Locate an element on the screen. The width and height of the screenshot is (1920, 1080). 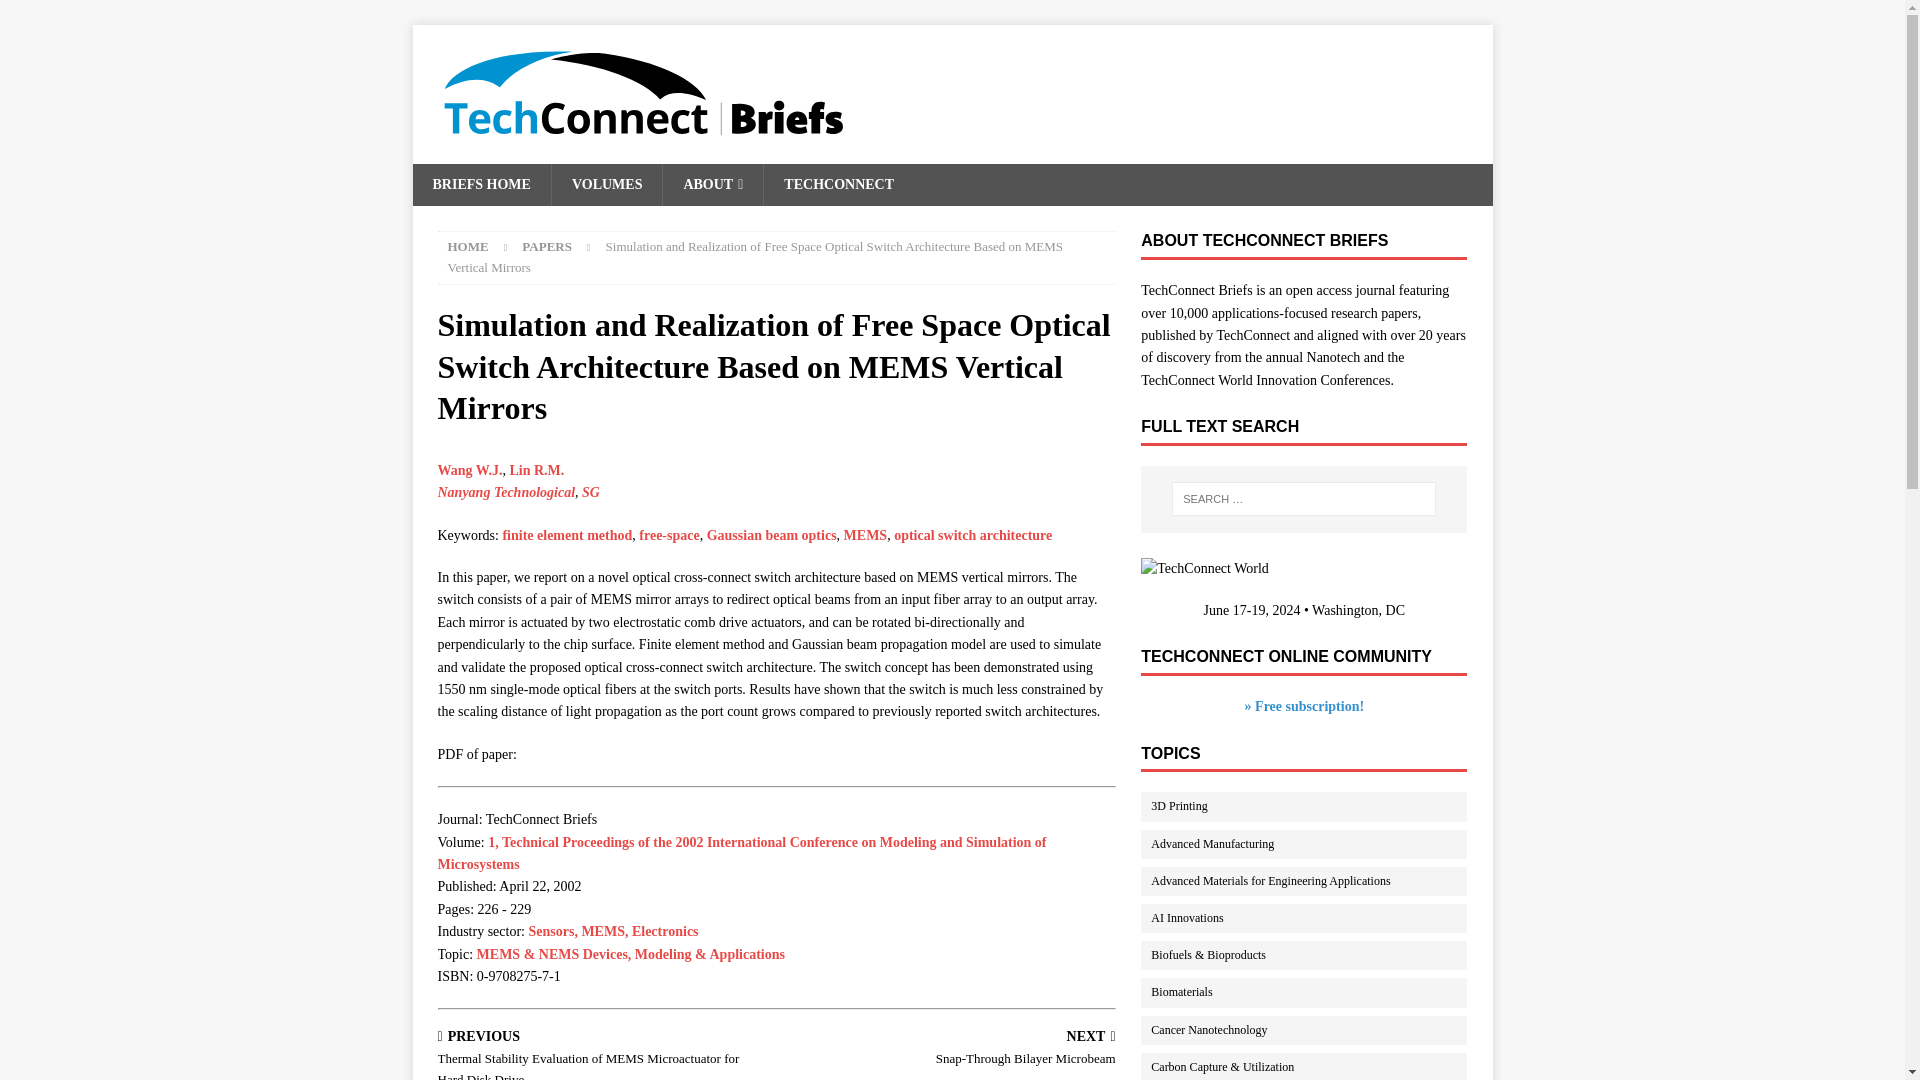
TECHCONNECT is located at coordinates (838, 185).